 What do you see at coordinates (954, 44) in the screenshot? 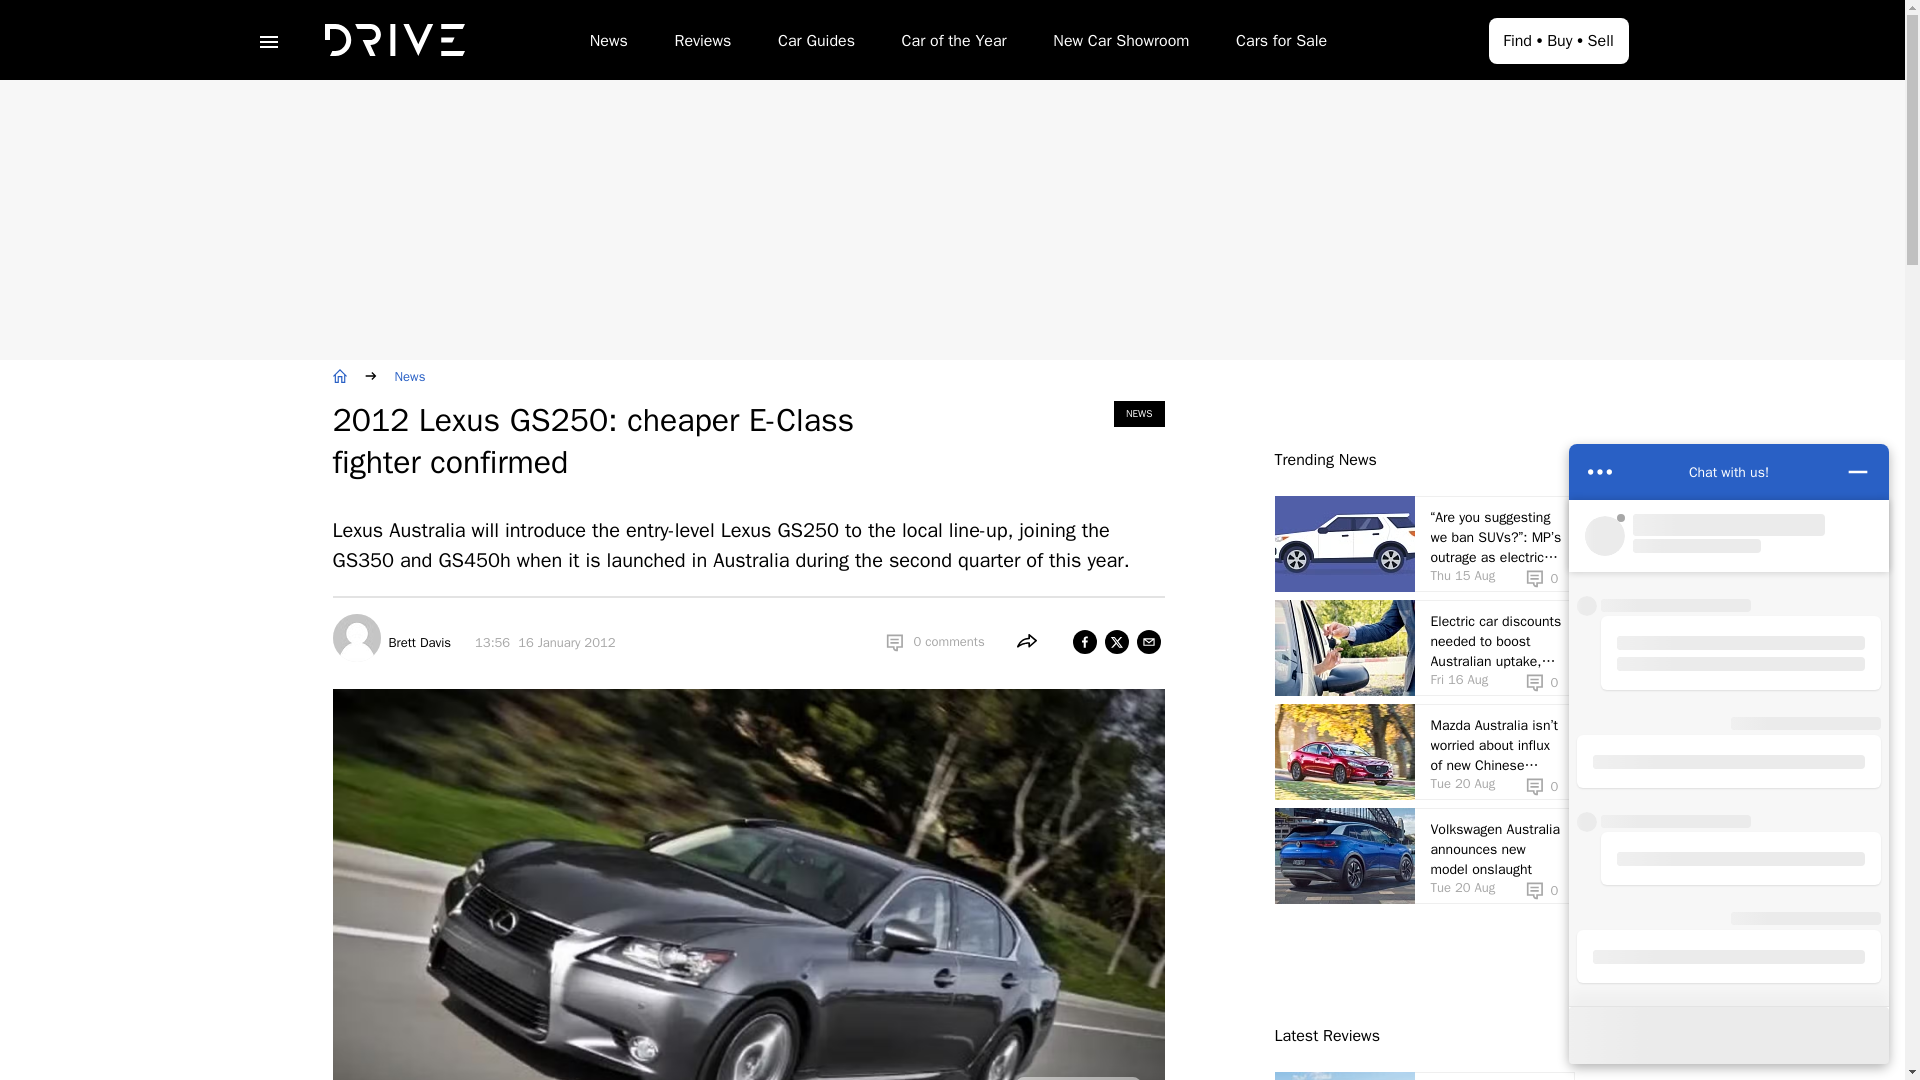
I see `Car of the Year` at bounding box center [954, 44].